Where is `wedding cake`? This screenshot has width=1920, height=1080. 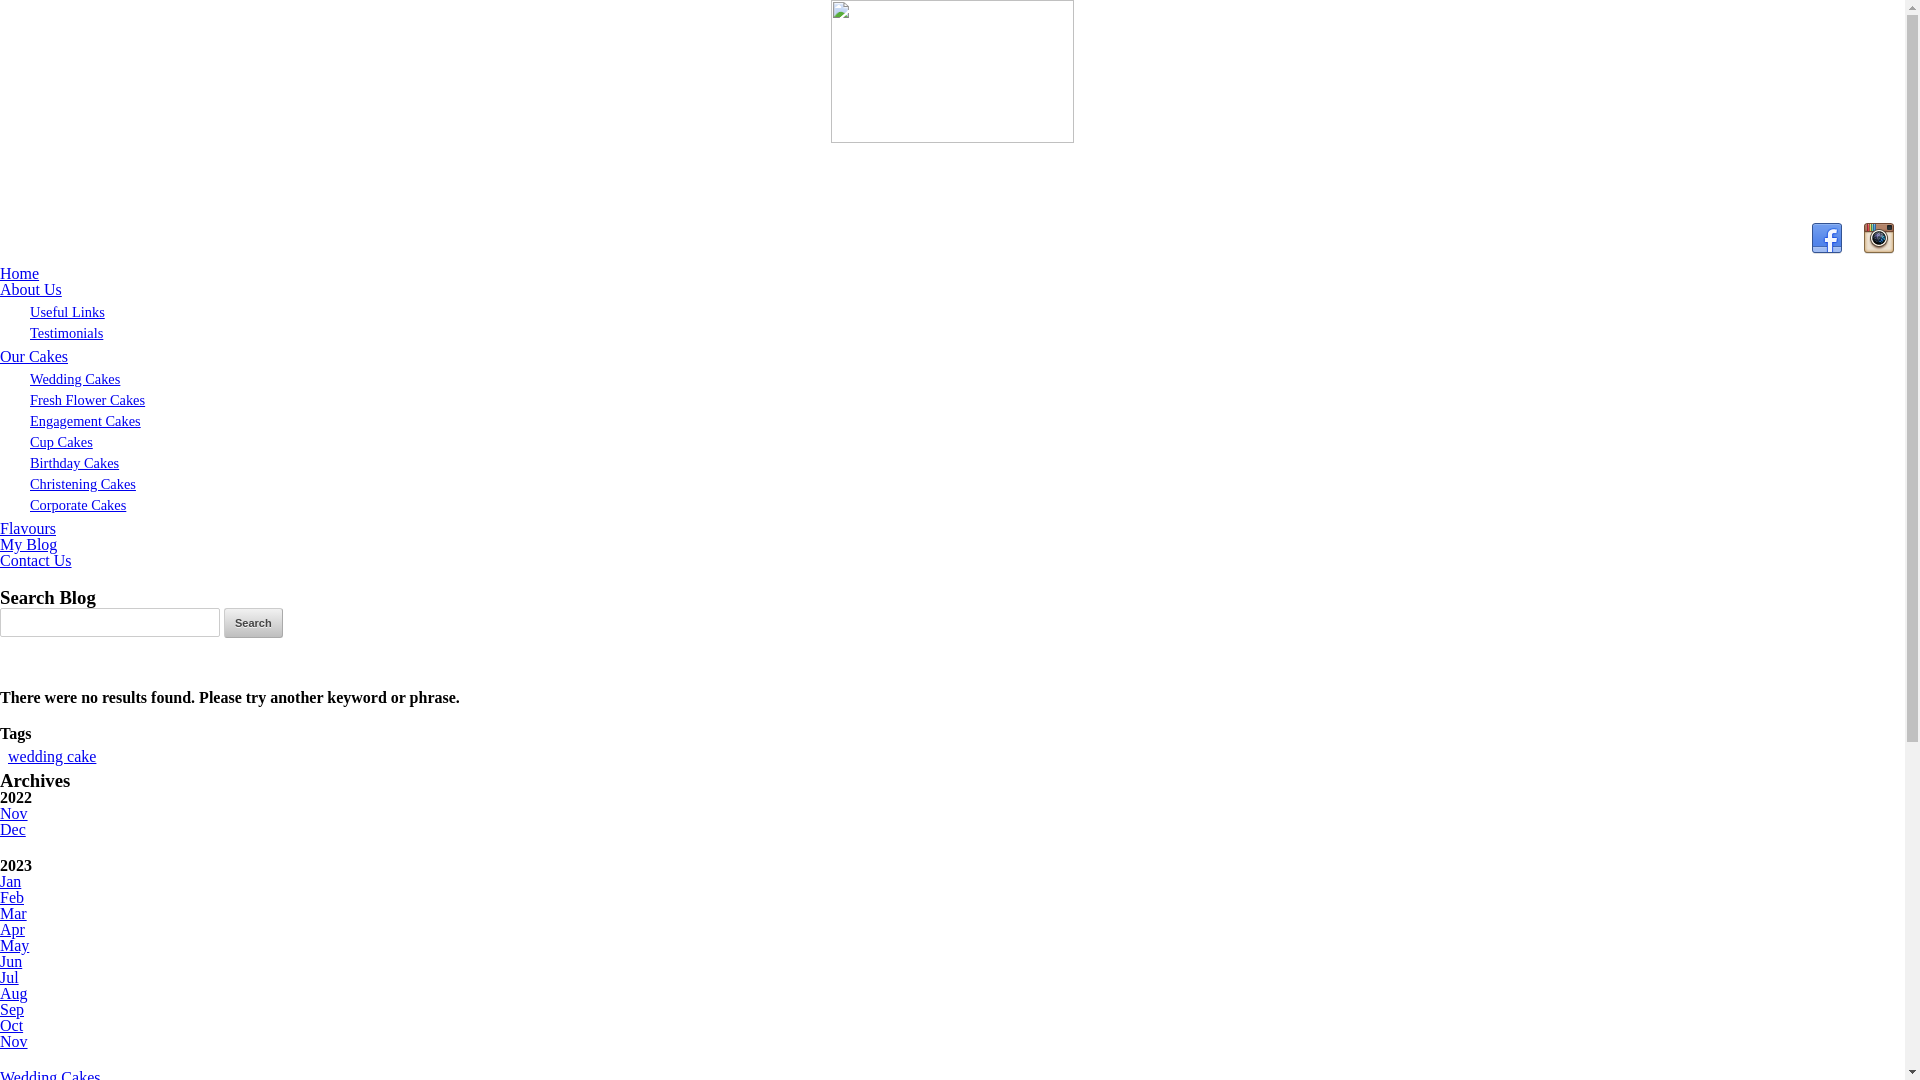 wedding cake is located at coordinates (52, 756).